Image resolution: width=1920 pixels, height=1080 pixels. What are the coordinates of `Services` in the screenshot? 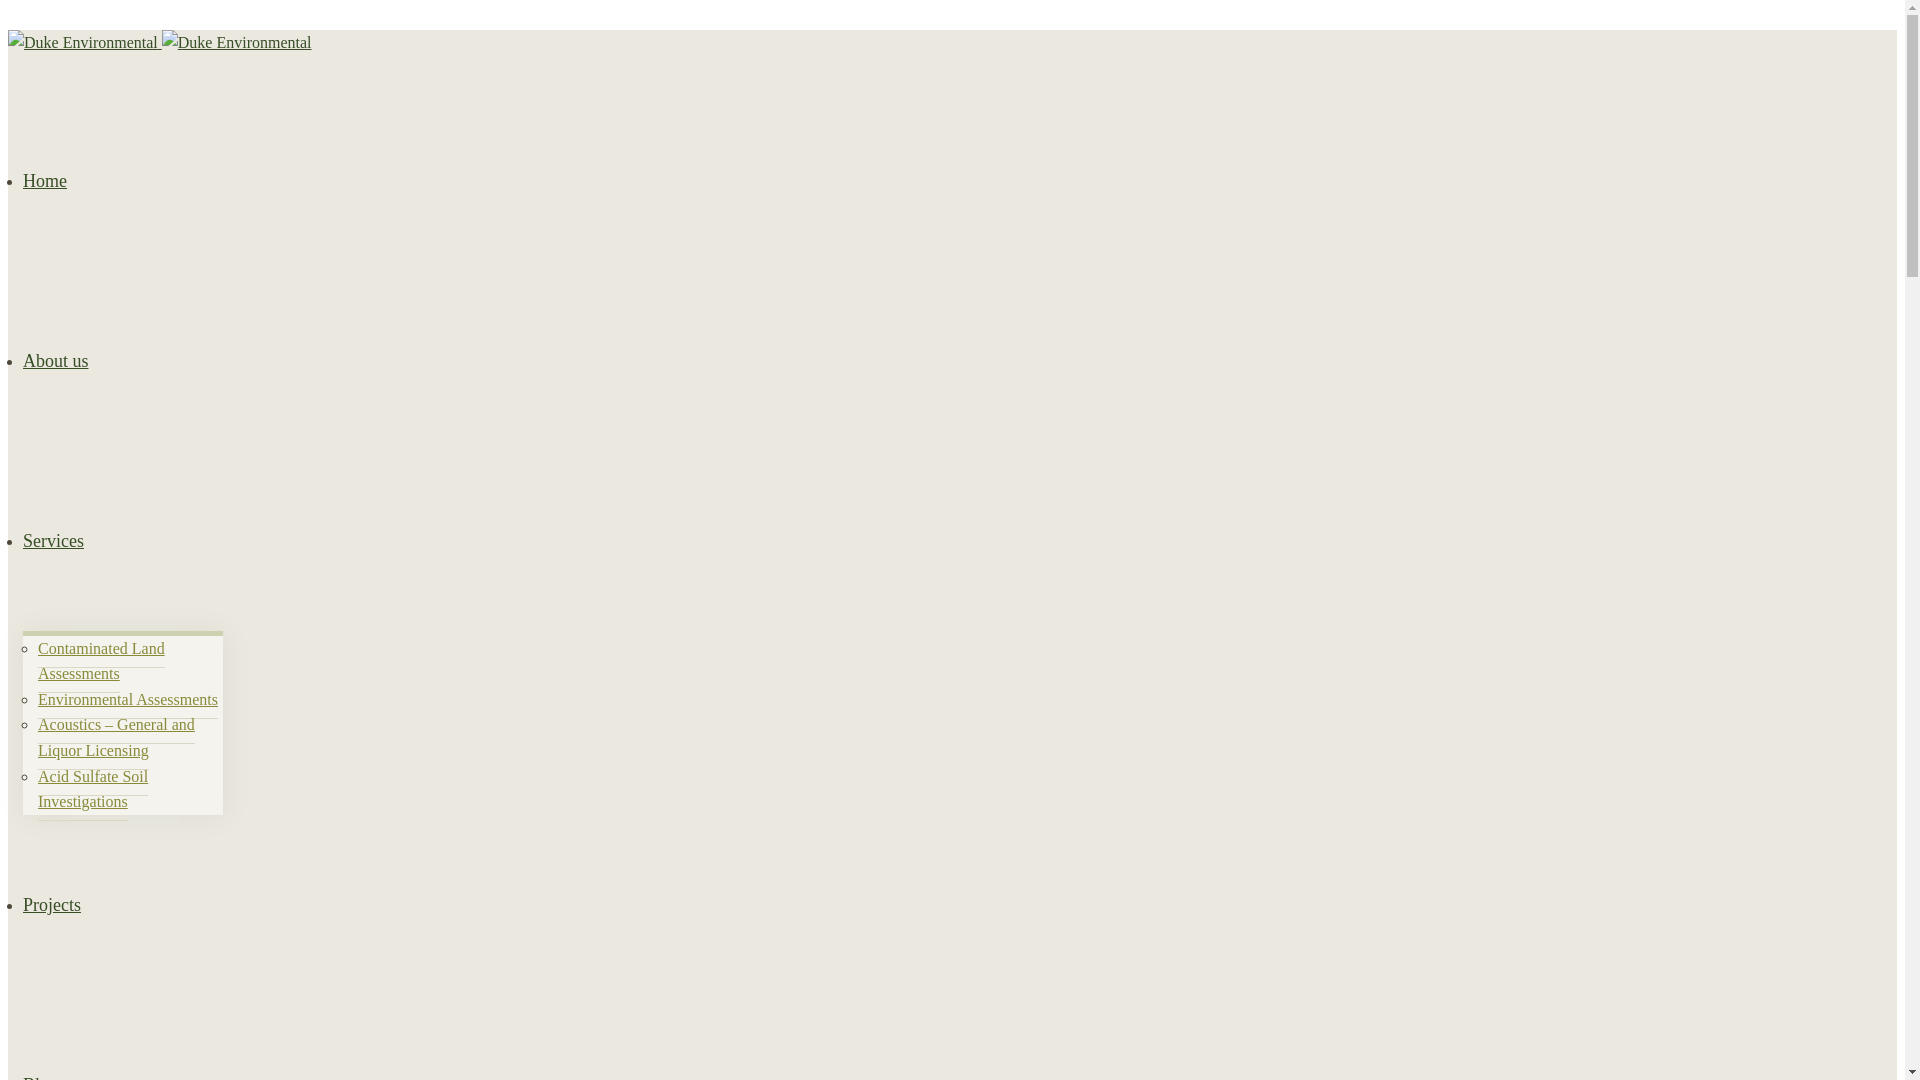 It's located at (54, 541).